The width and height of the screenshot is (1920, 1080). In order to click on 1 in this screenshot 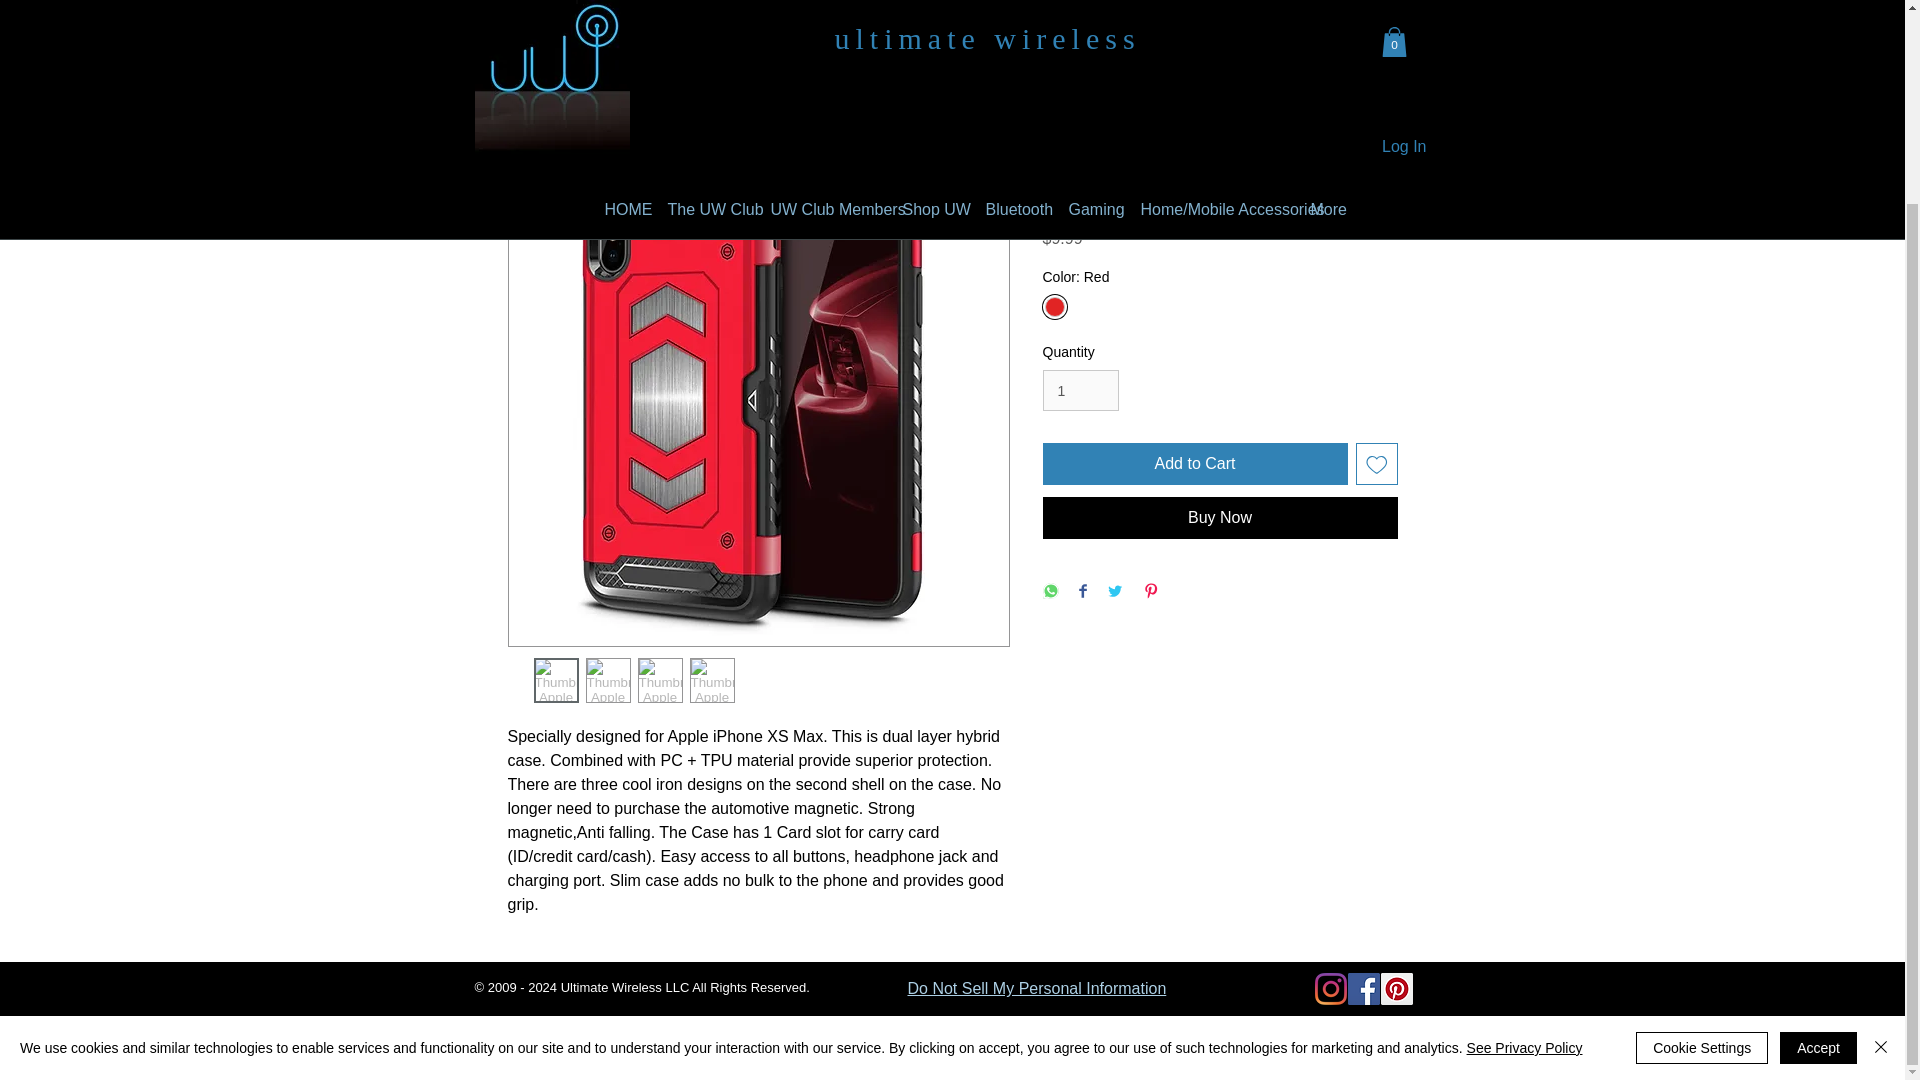, I will do `click(1080, 390)`.